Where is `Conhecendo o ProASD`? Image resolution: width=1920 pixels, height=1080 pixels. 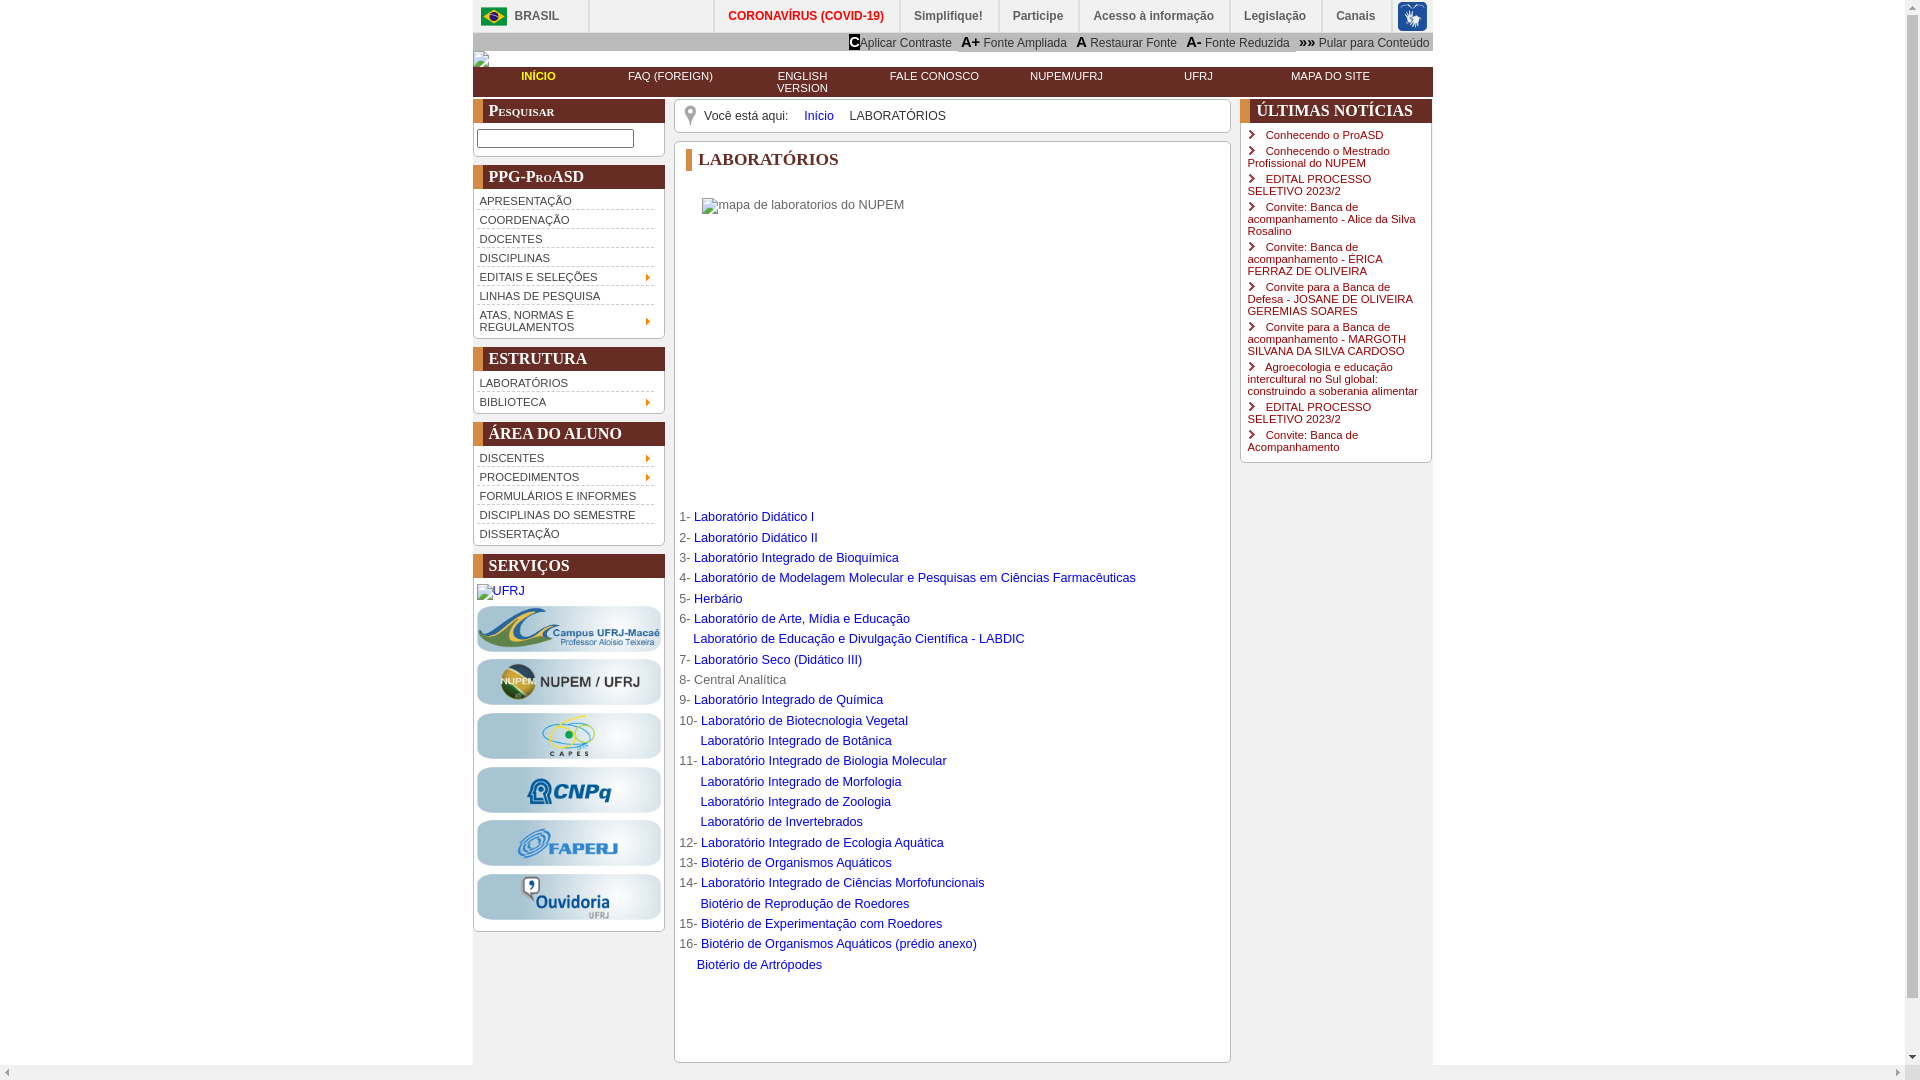 Conhecendo o ProASD is located at coordinates (1325, 135).